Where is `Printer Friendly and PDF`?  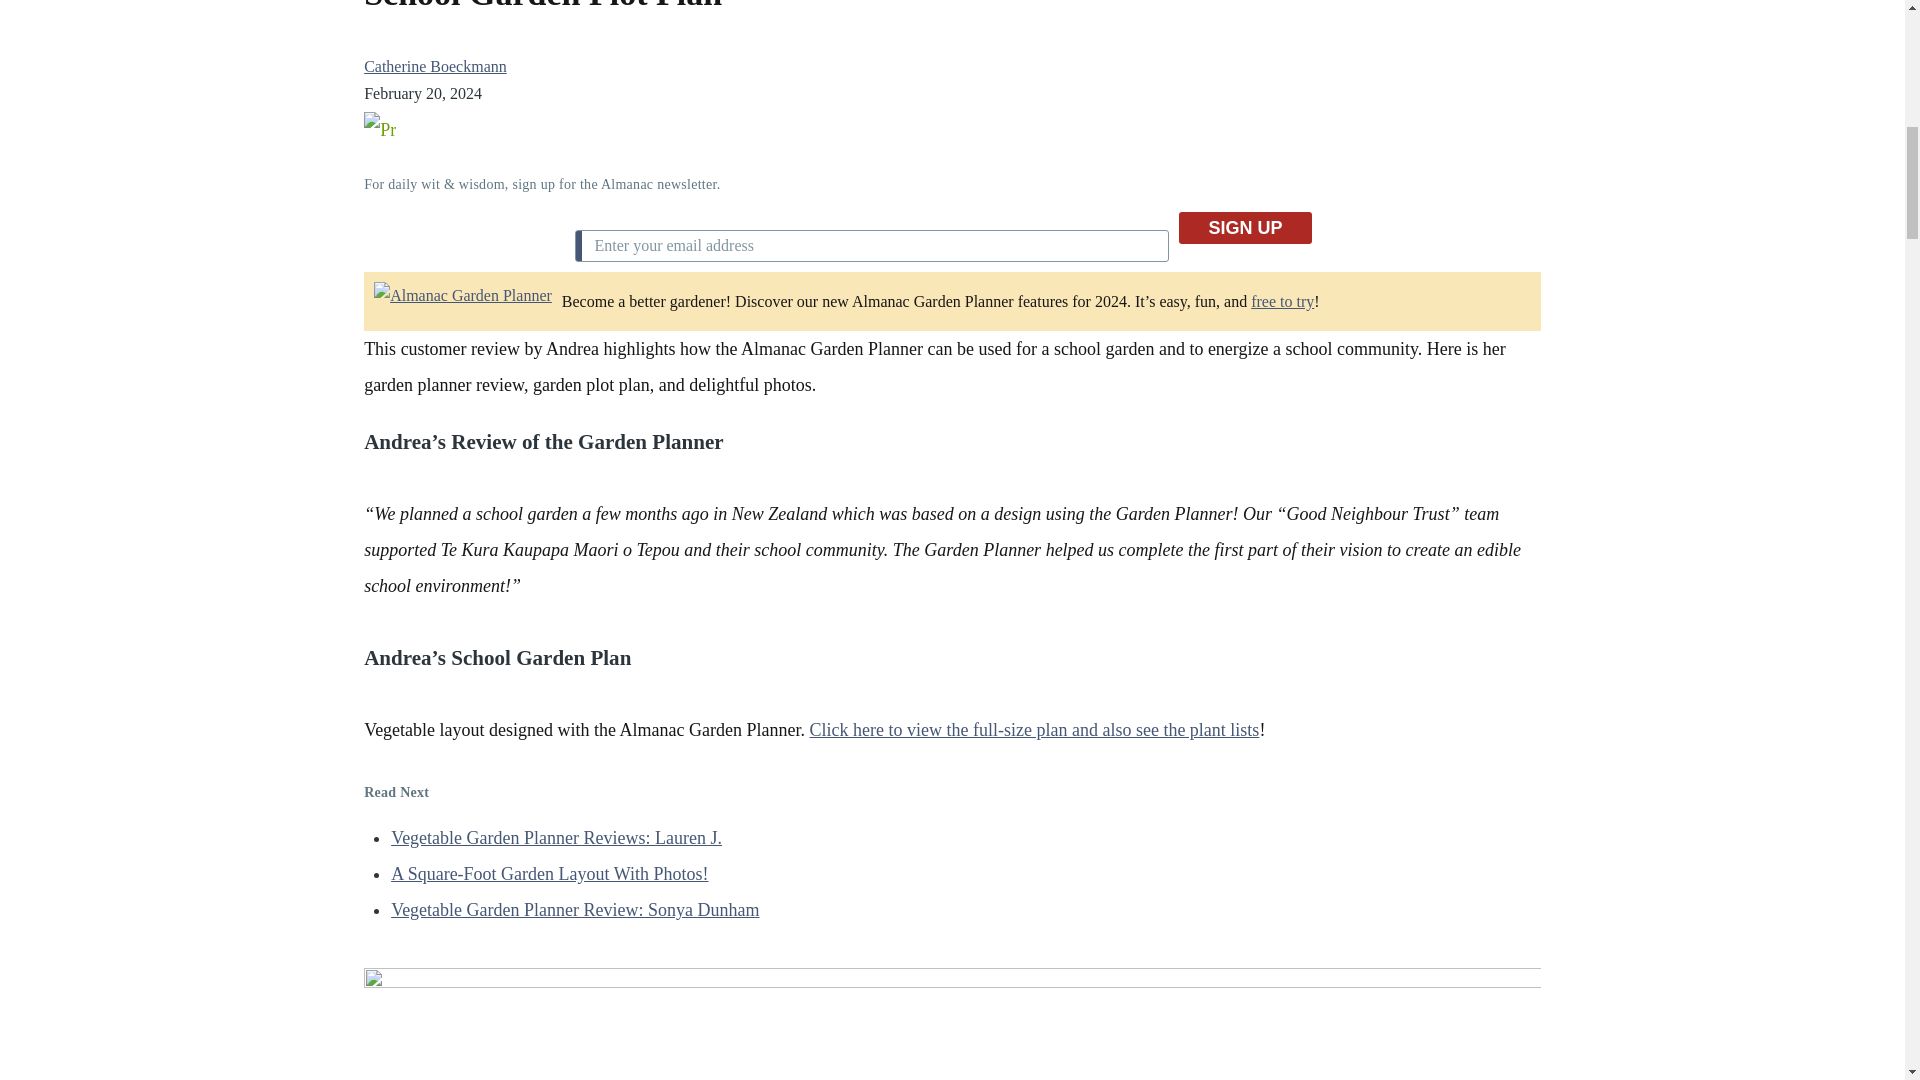
Printer Friendly and PDF is located at coordinates (952, 128).